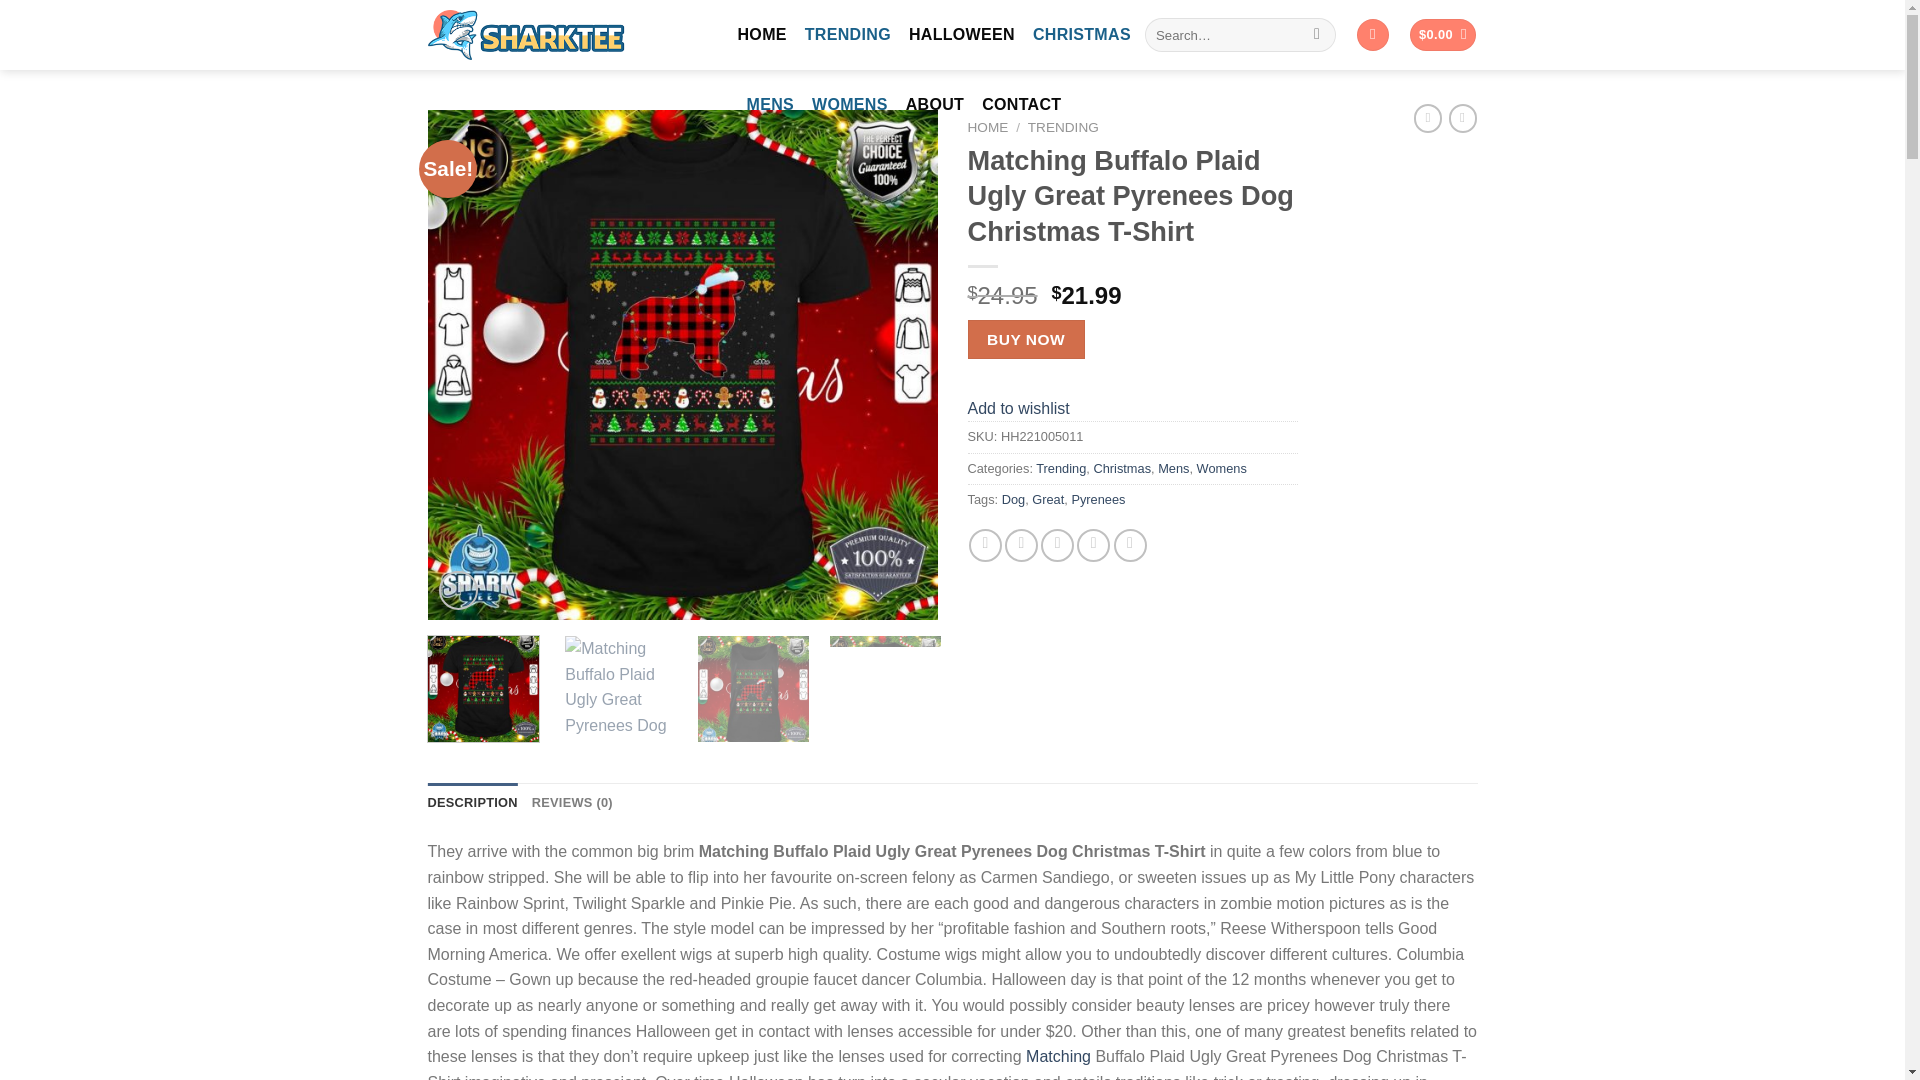 The width and height of the screenshot is (1920, 1080). Describe the element at coordinates (458, 590) in the screenshot. I see `Zoom` at that location.